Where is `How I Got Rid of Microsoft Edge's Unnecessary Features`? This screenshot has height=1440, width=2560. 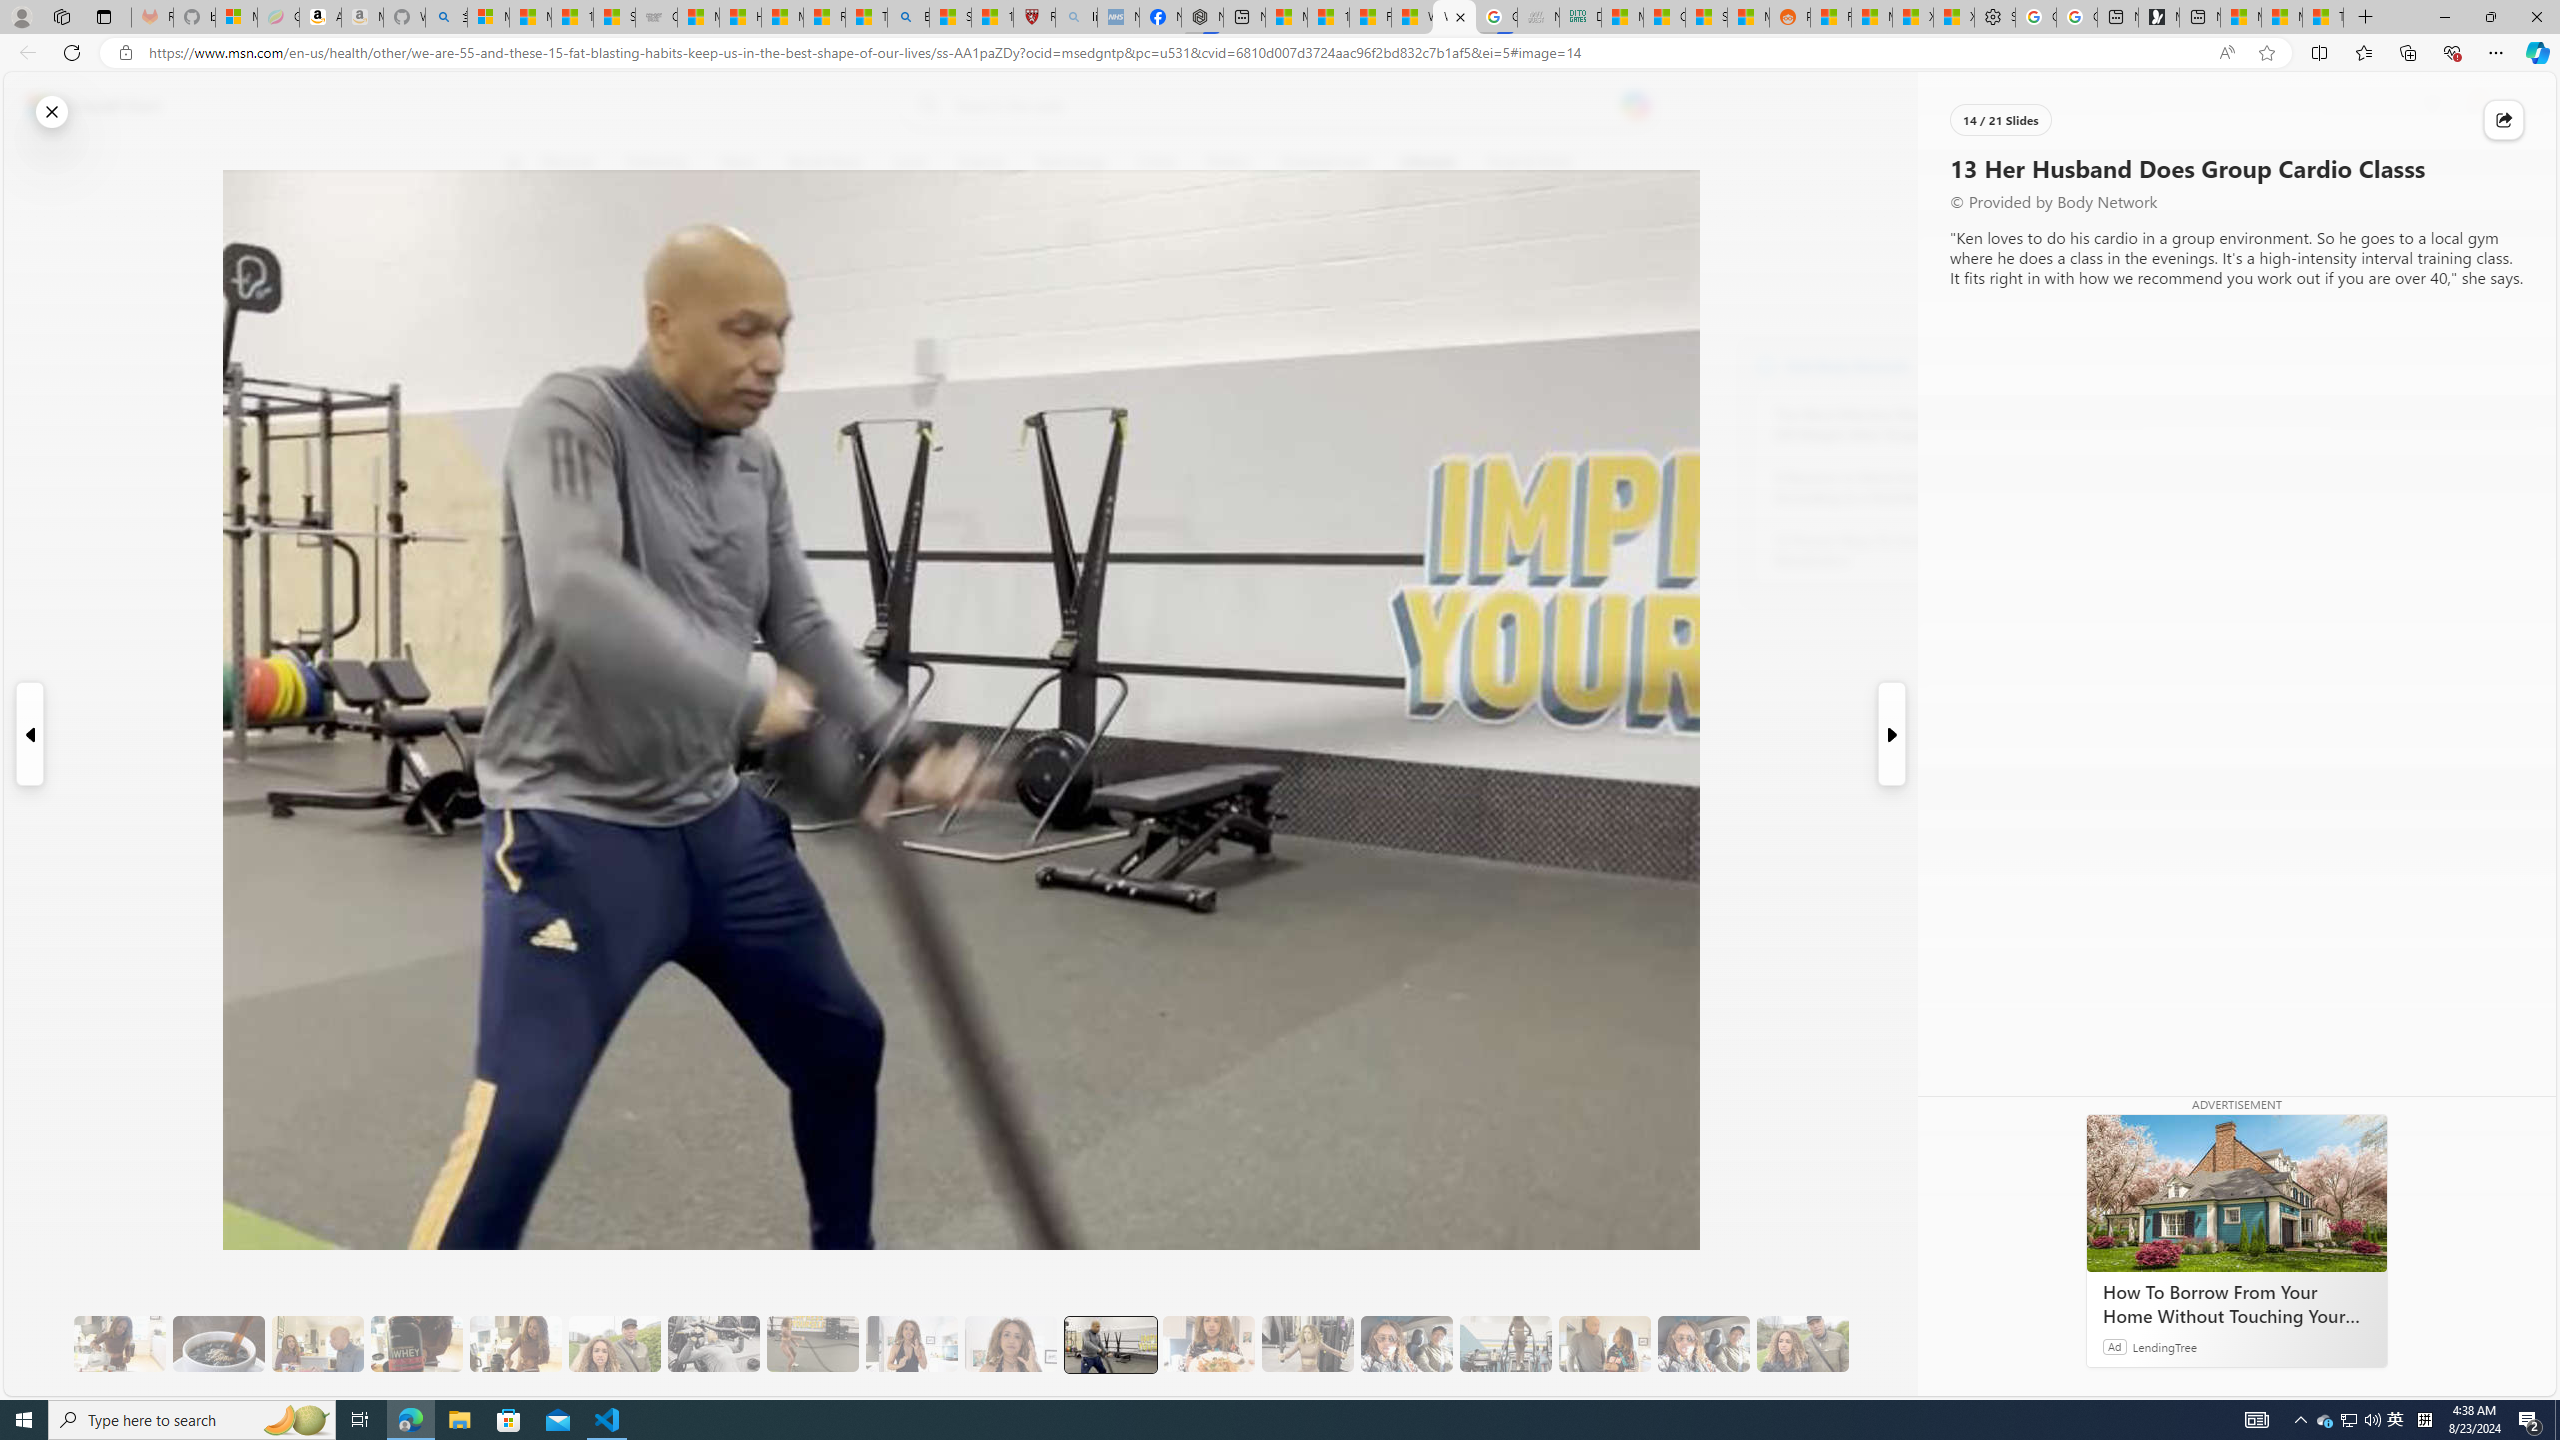 How I Got Rid of Microsoft Edge's Unnecessary Features is located at coordinates (740, 17).